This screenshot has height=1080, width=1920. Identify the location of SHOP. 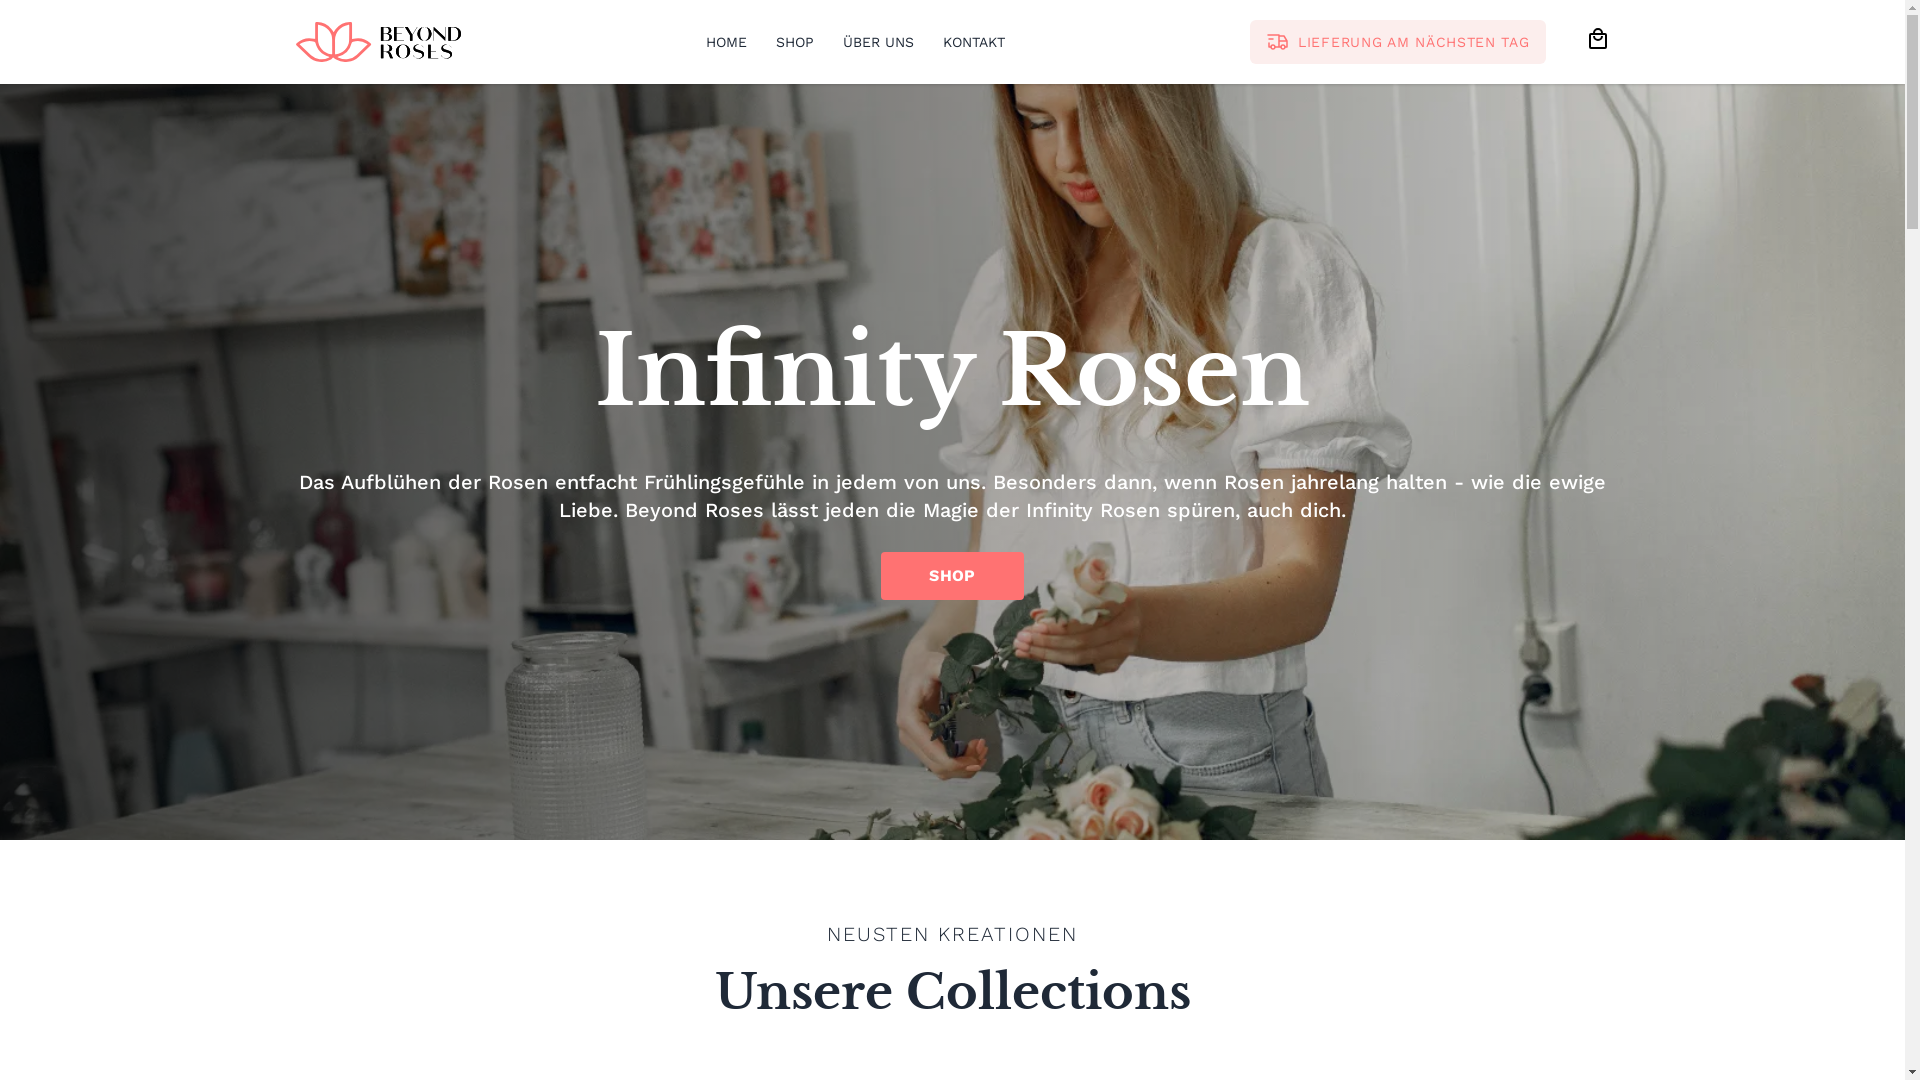
(952, 576).